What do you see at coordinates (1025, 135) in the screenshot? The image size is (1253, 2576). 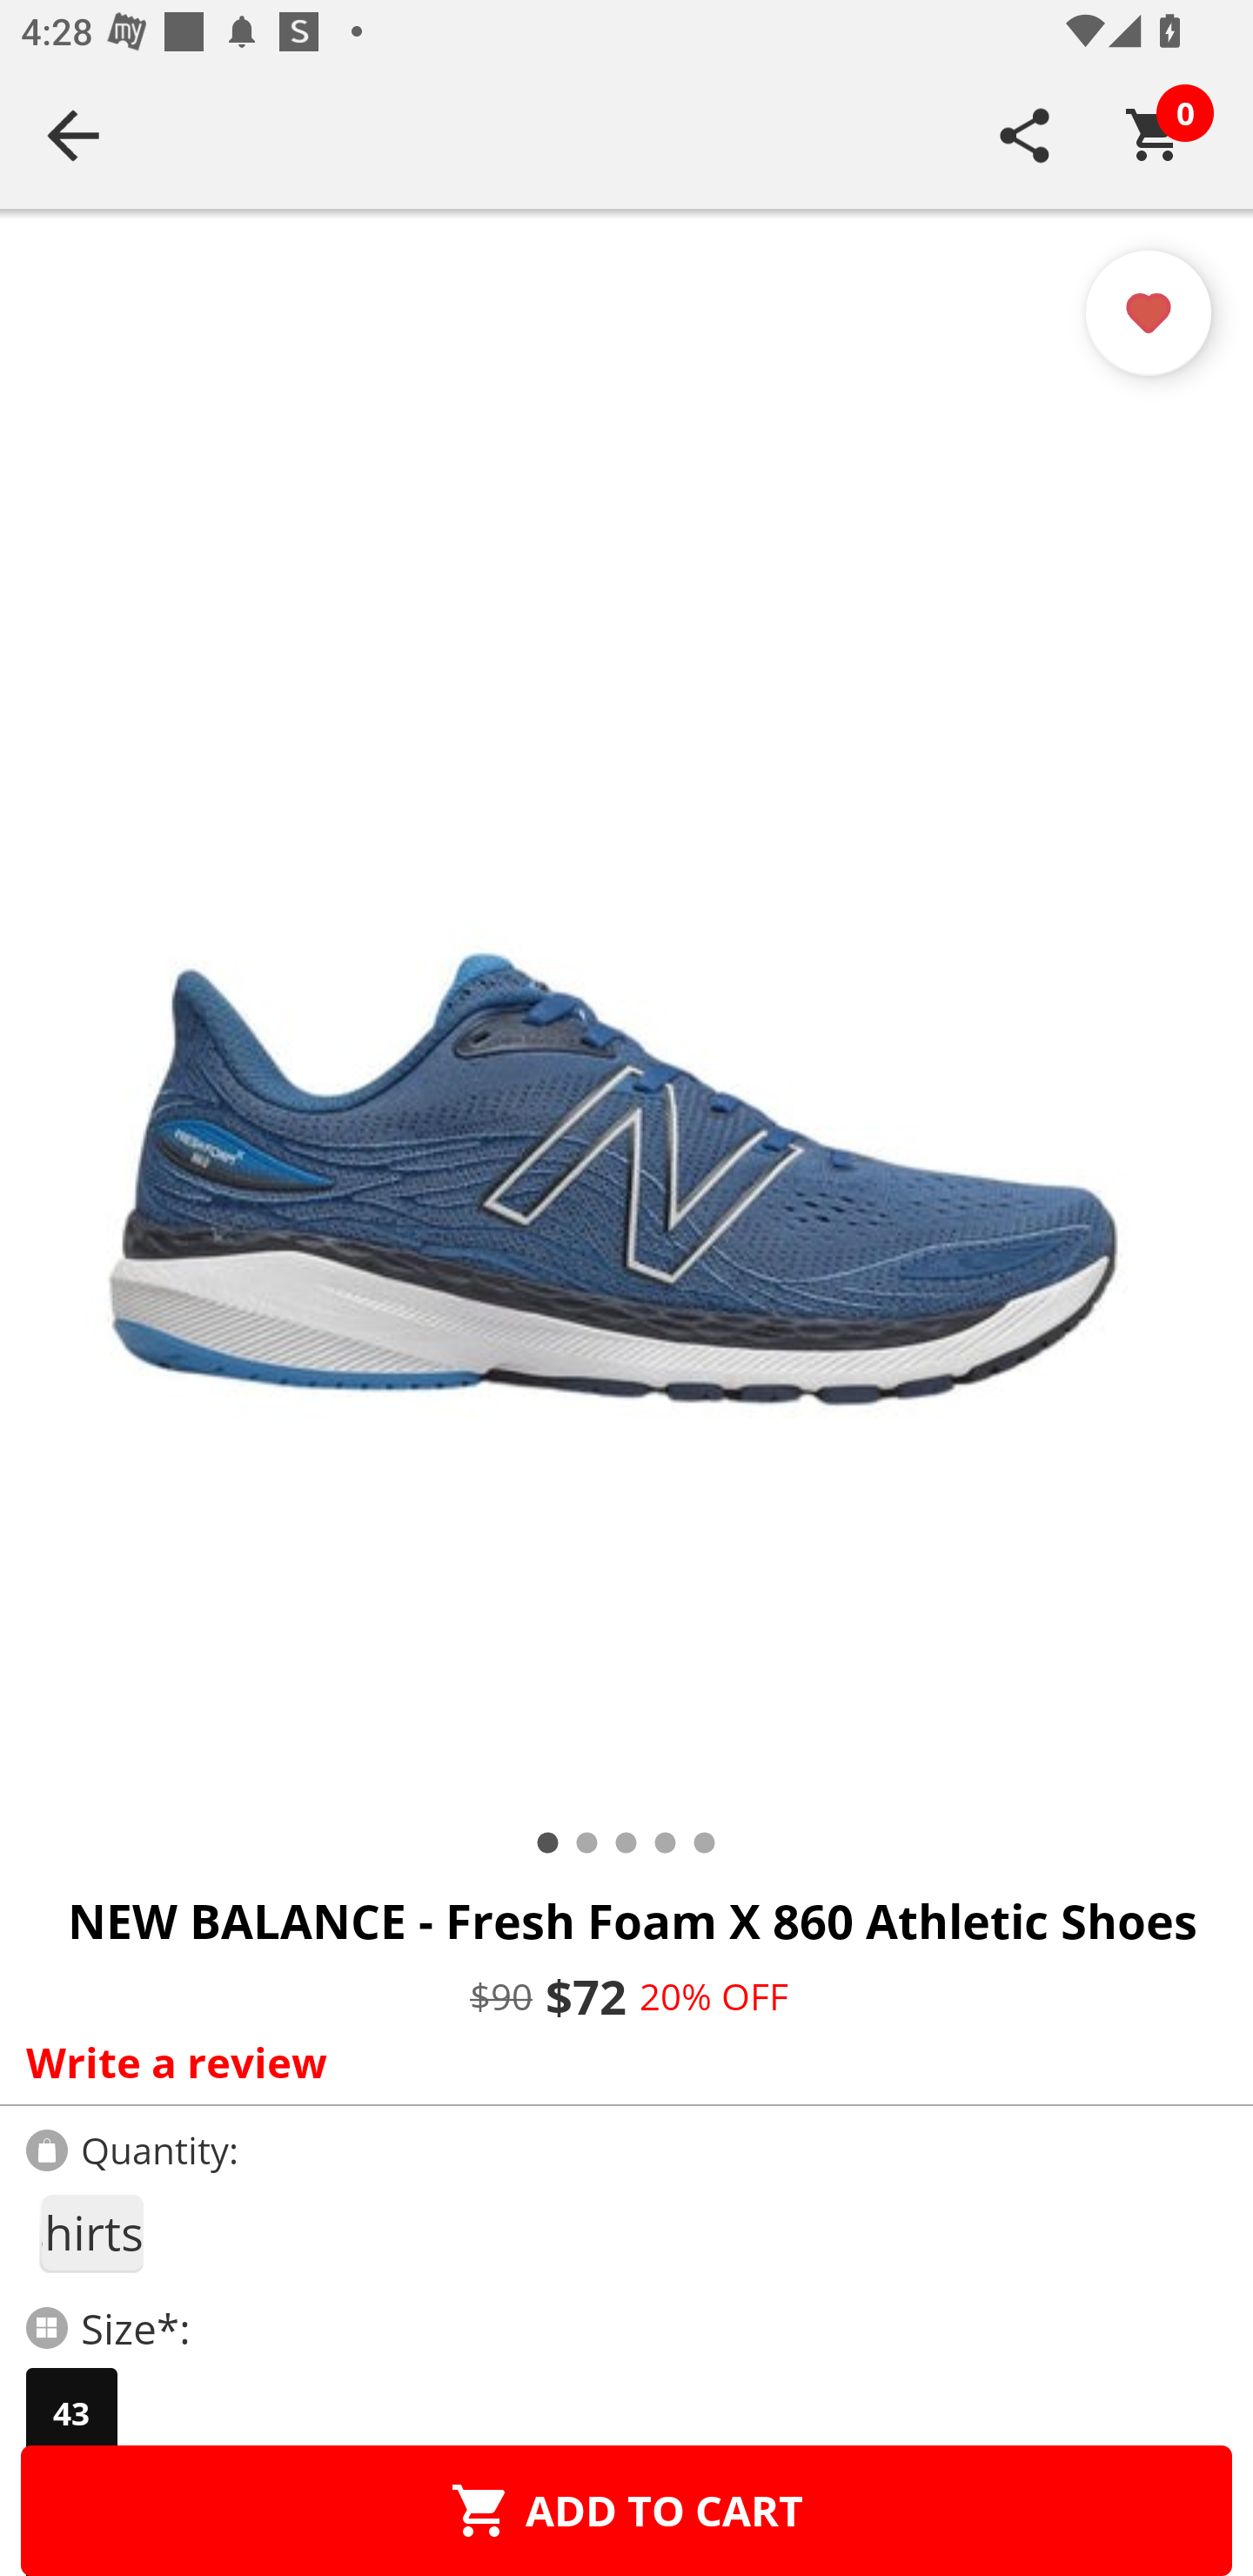 I see `SHARE` at bounding box center [1025, 135].